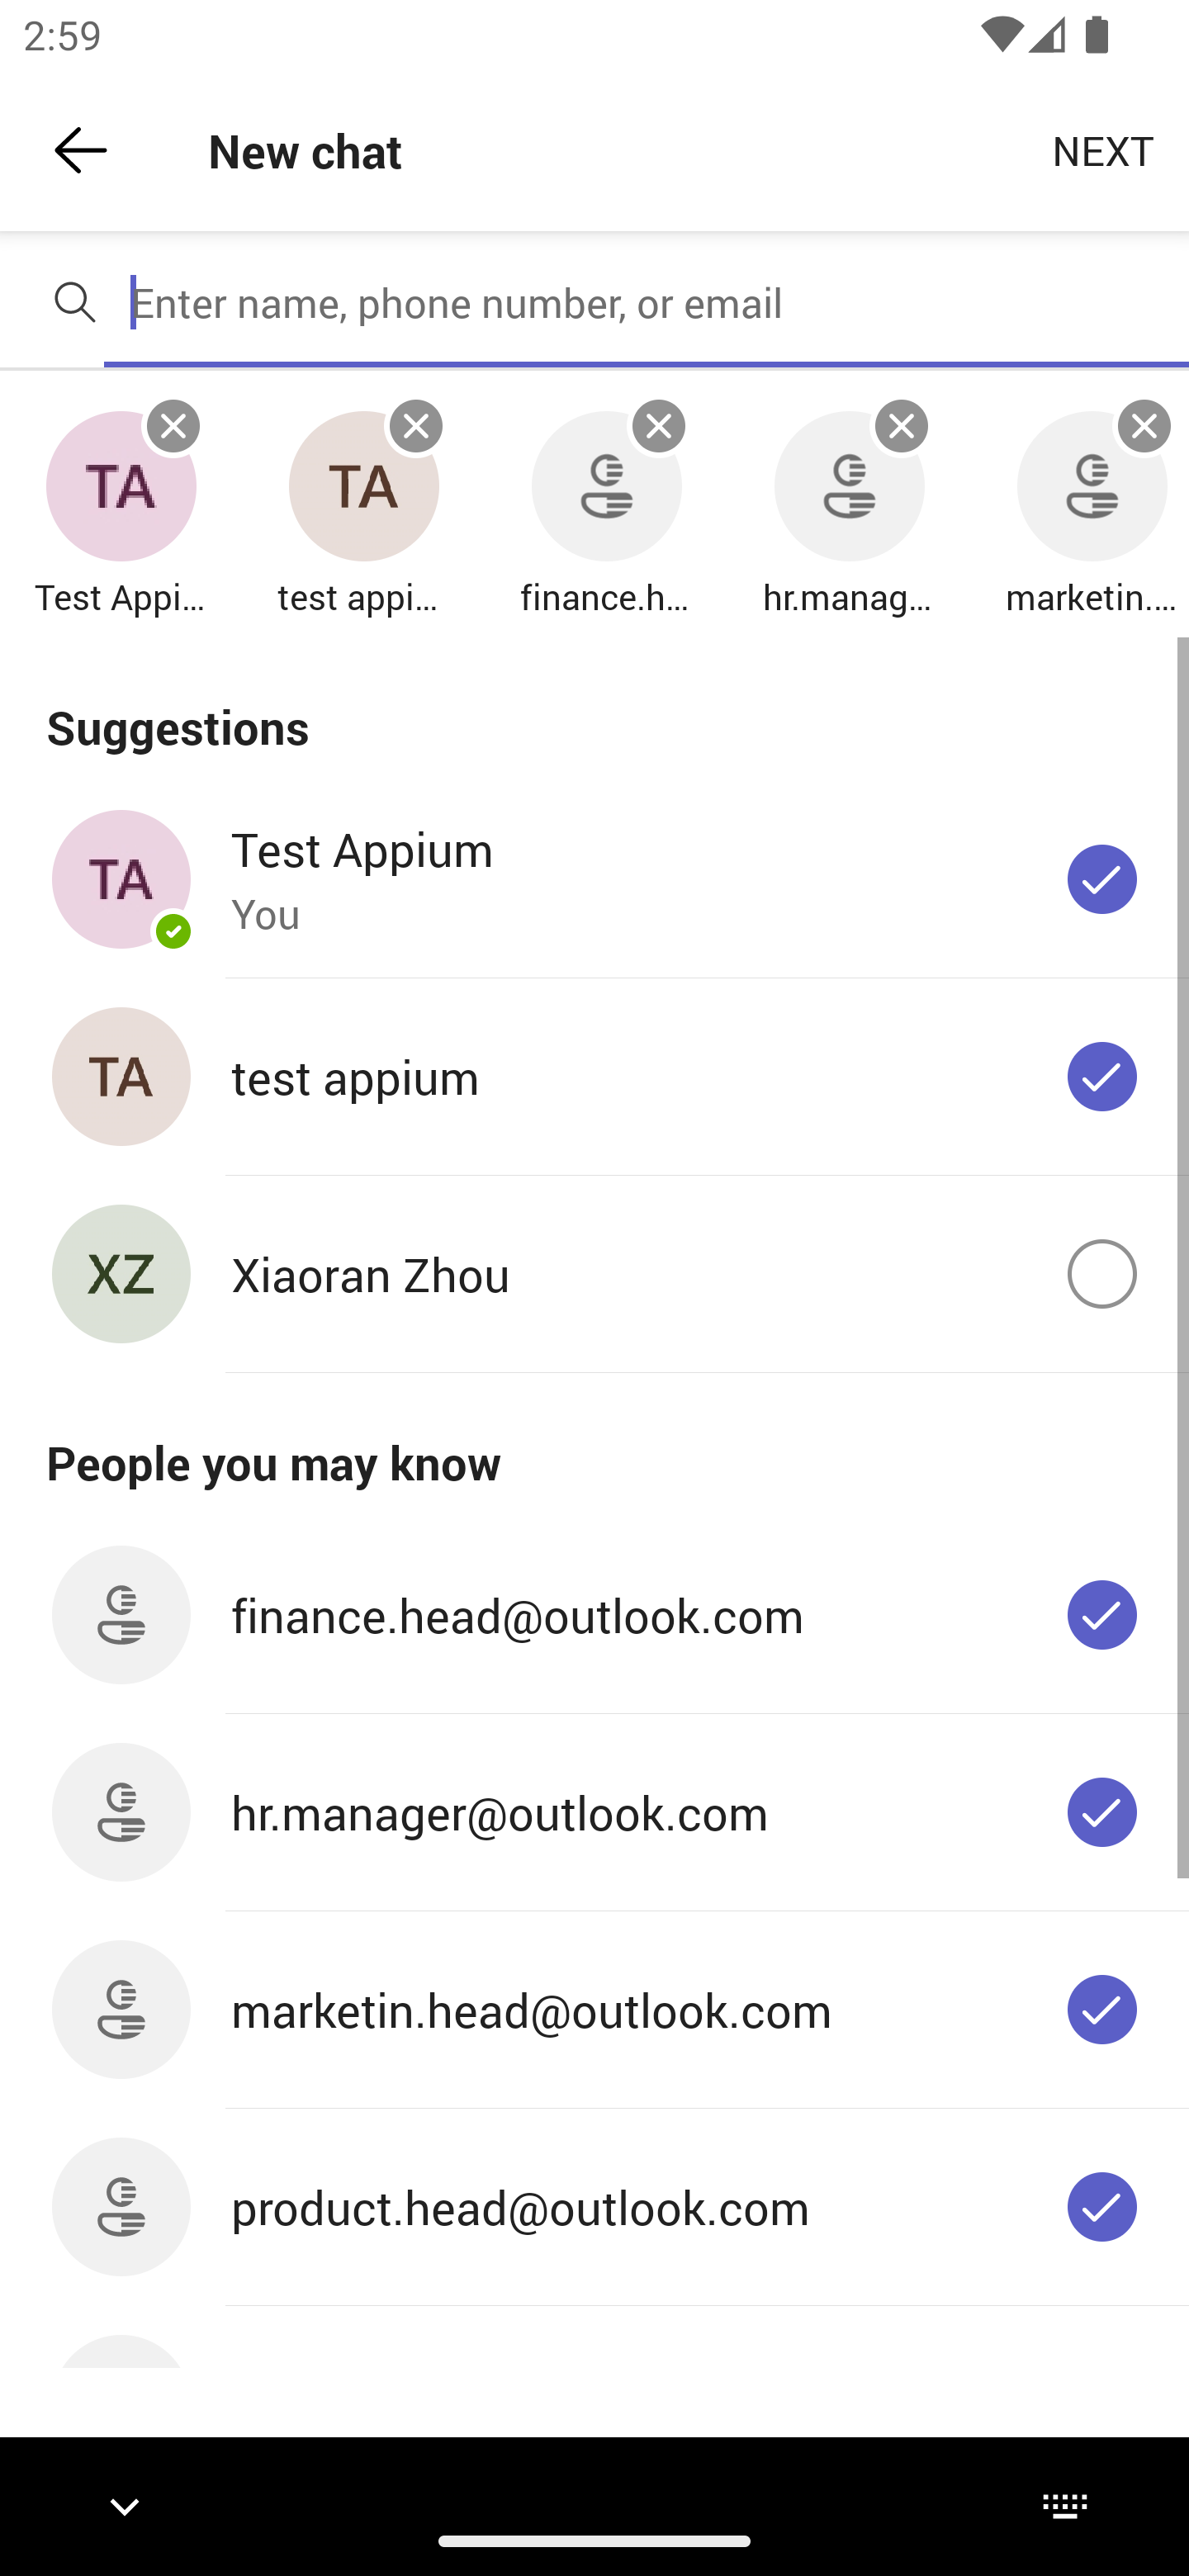 The width and height of the screenshot is (1189, 2576). What do you see at coordinates (901, 426) in the screenshot?
I see `Remove` at bounding box center [901, 426].